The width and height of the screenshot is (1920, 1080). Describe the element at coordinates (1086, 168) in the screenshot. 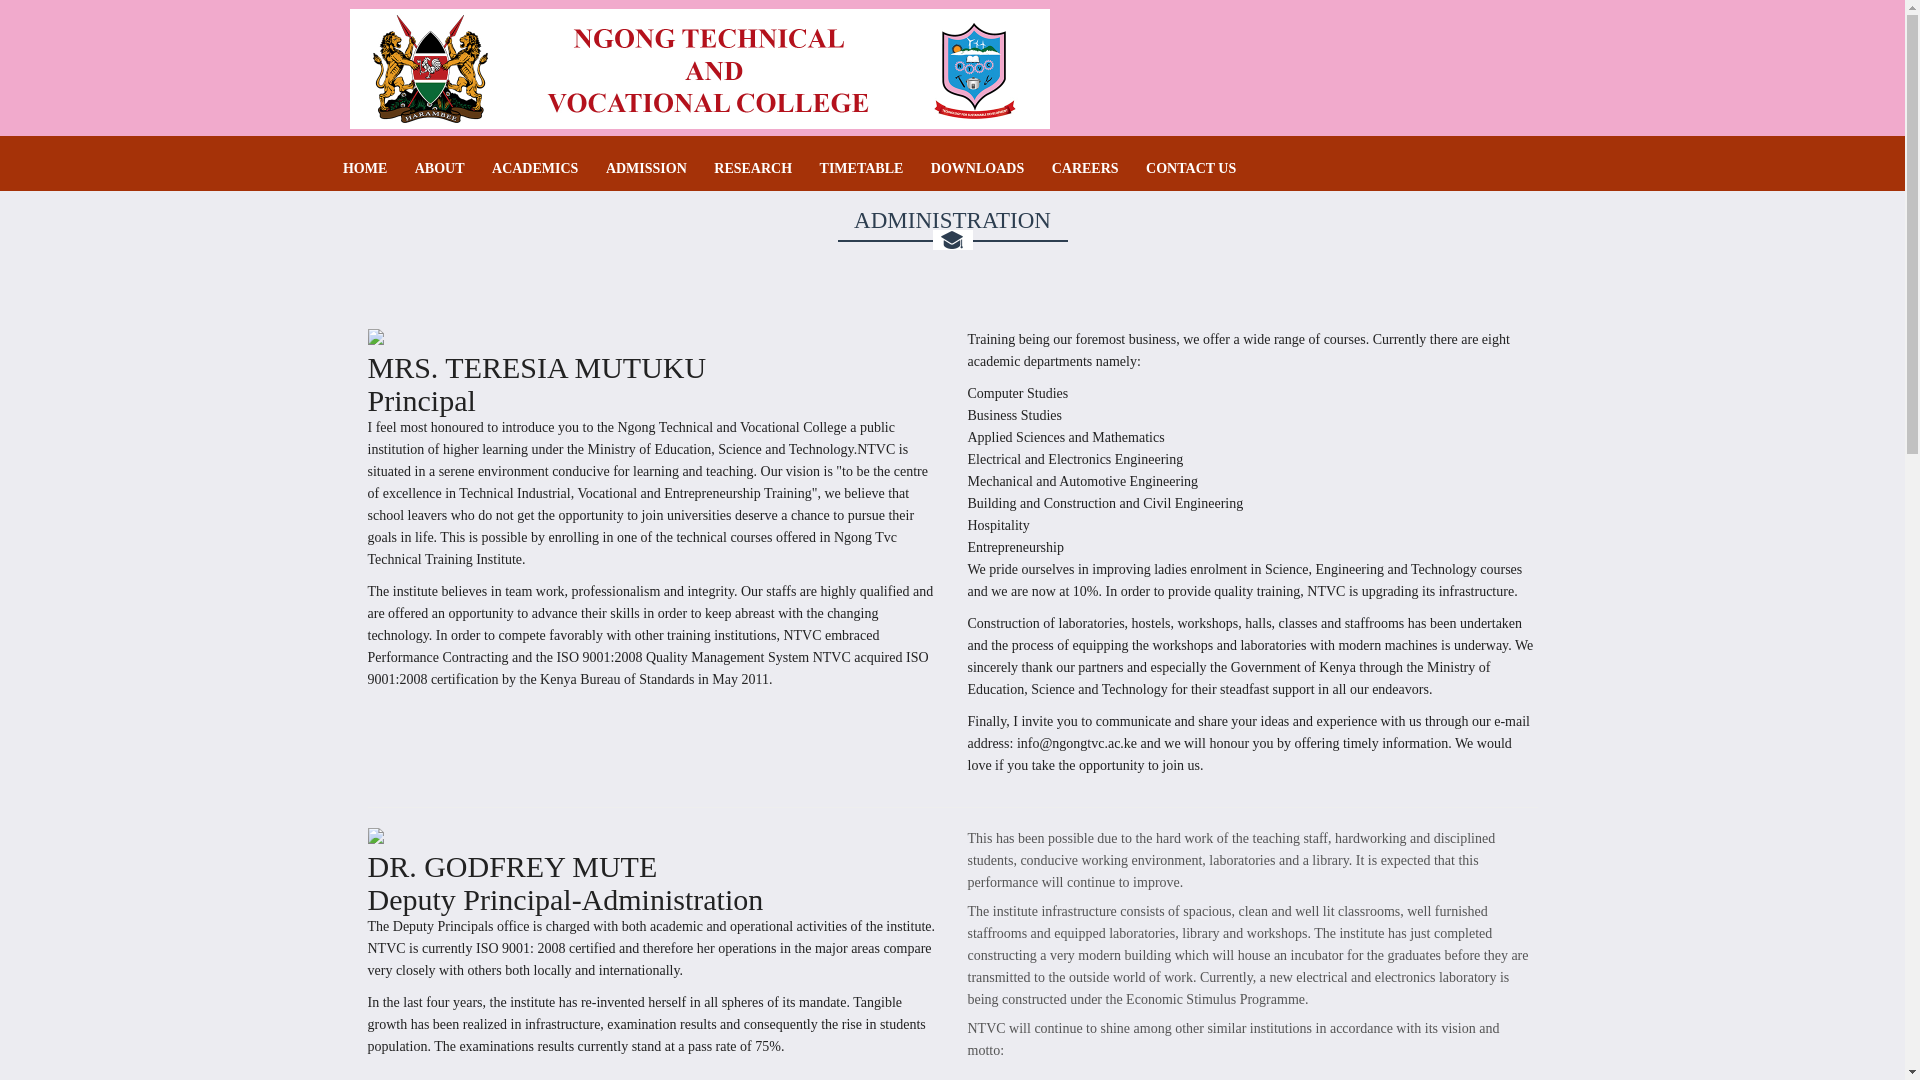

I see `CAREERS` at that location.